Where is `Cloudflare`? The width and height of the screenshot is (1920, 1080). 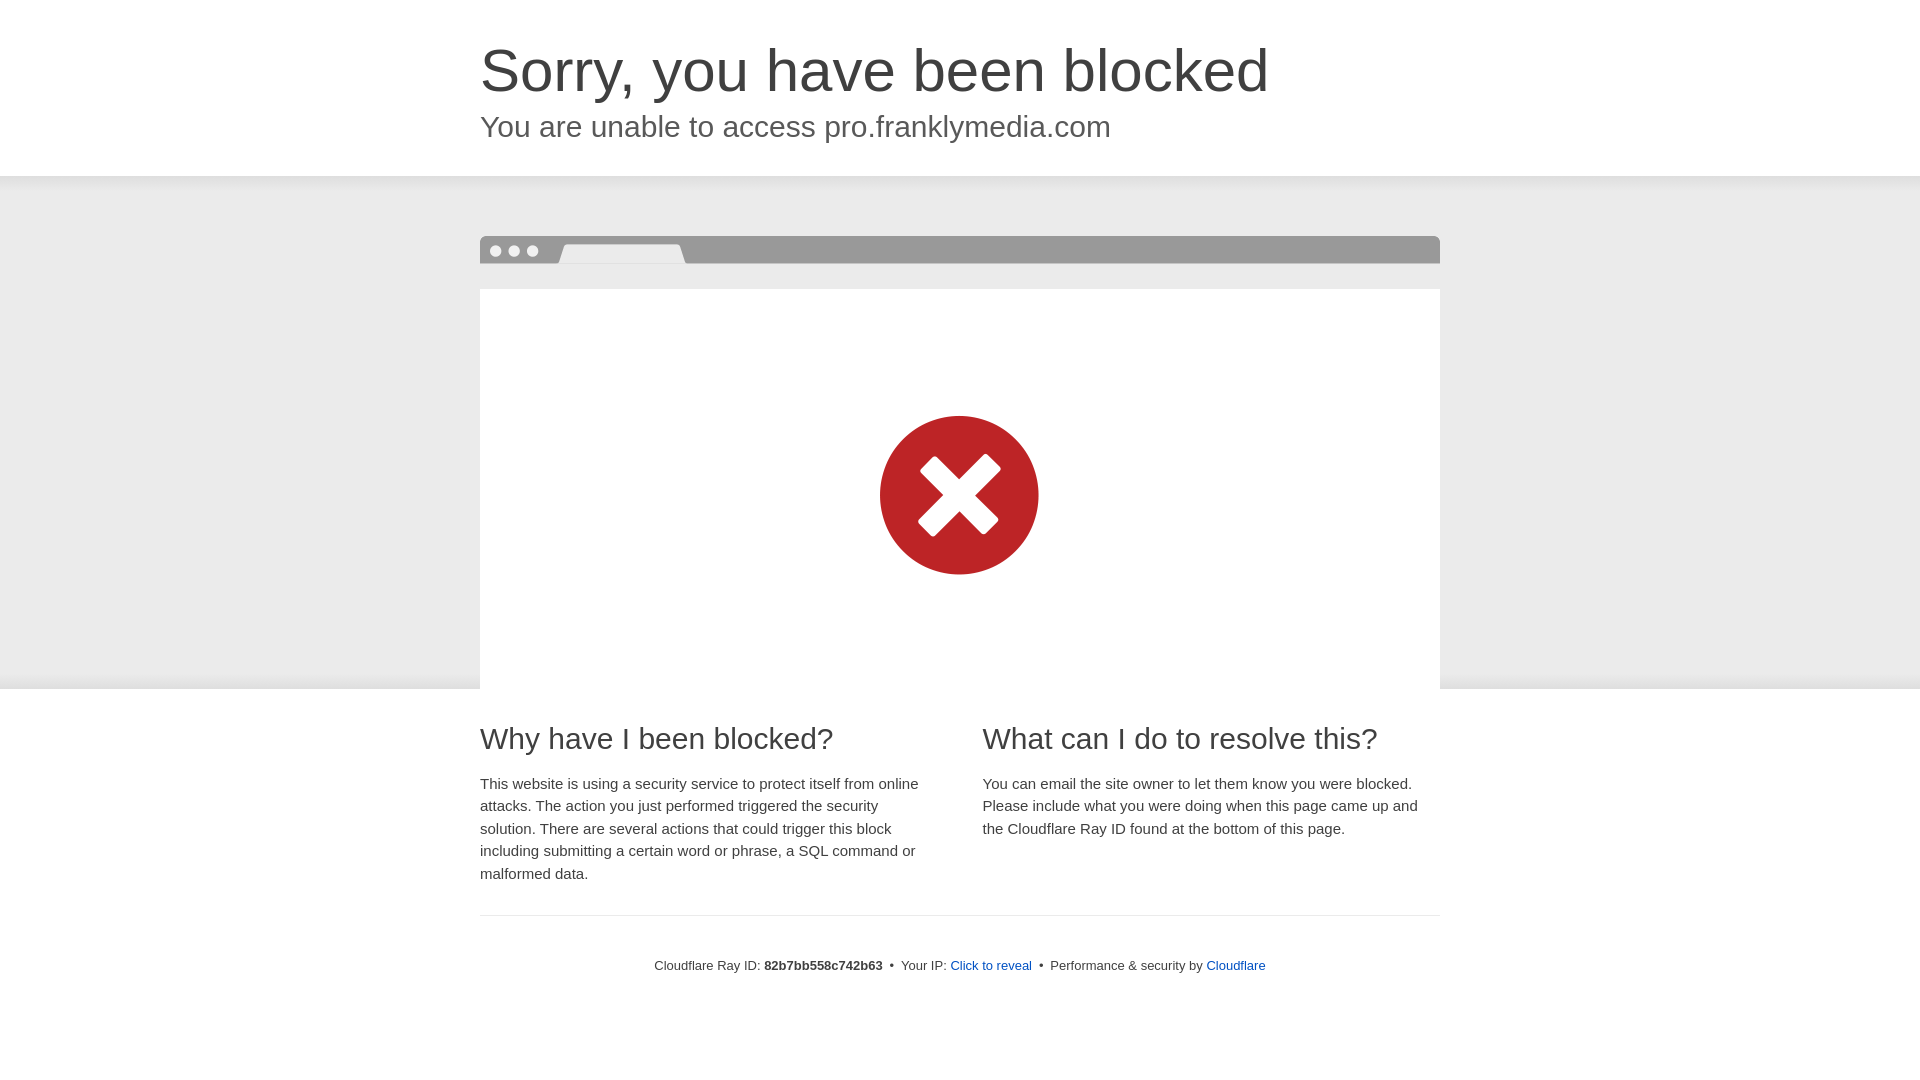
Cloudflare is located at coordinates (1236, 966).